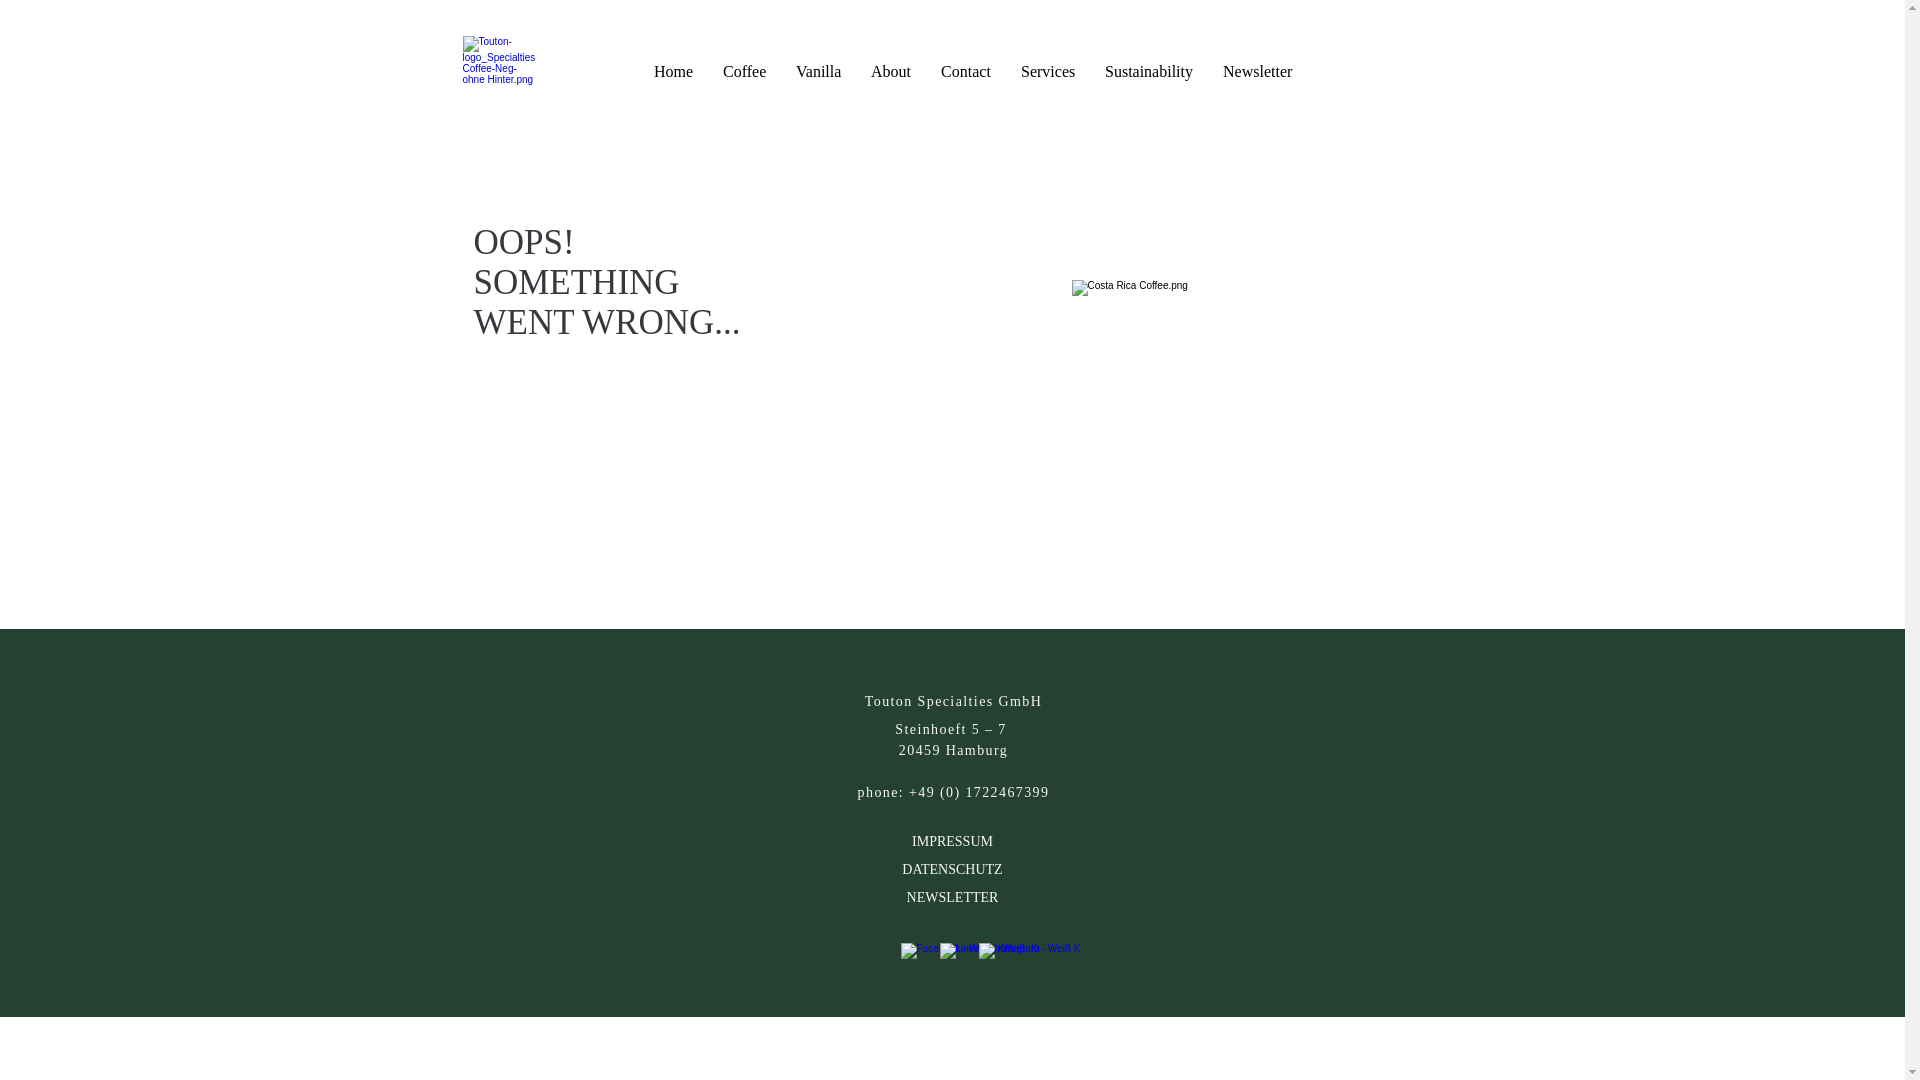 The height and width of the screenshot is (1080, 1920). What do you see at coordinates (966, 72) in the screenshot?
I see `Contact` at bounding box center [966, 72].